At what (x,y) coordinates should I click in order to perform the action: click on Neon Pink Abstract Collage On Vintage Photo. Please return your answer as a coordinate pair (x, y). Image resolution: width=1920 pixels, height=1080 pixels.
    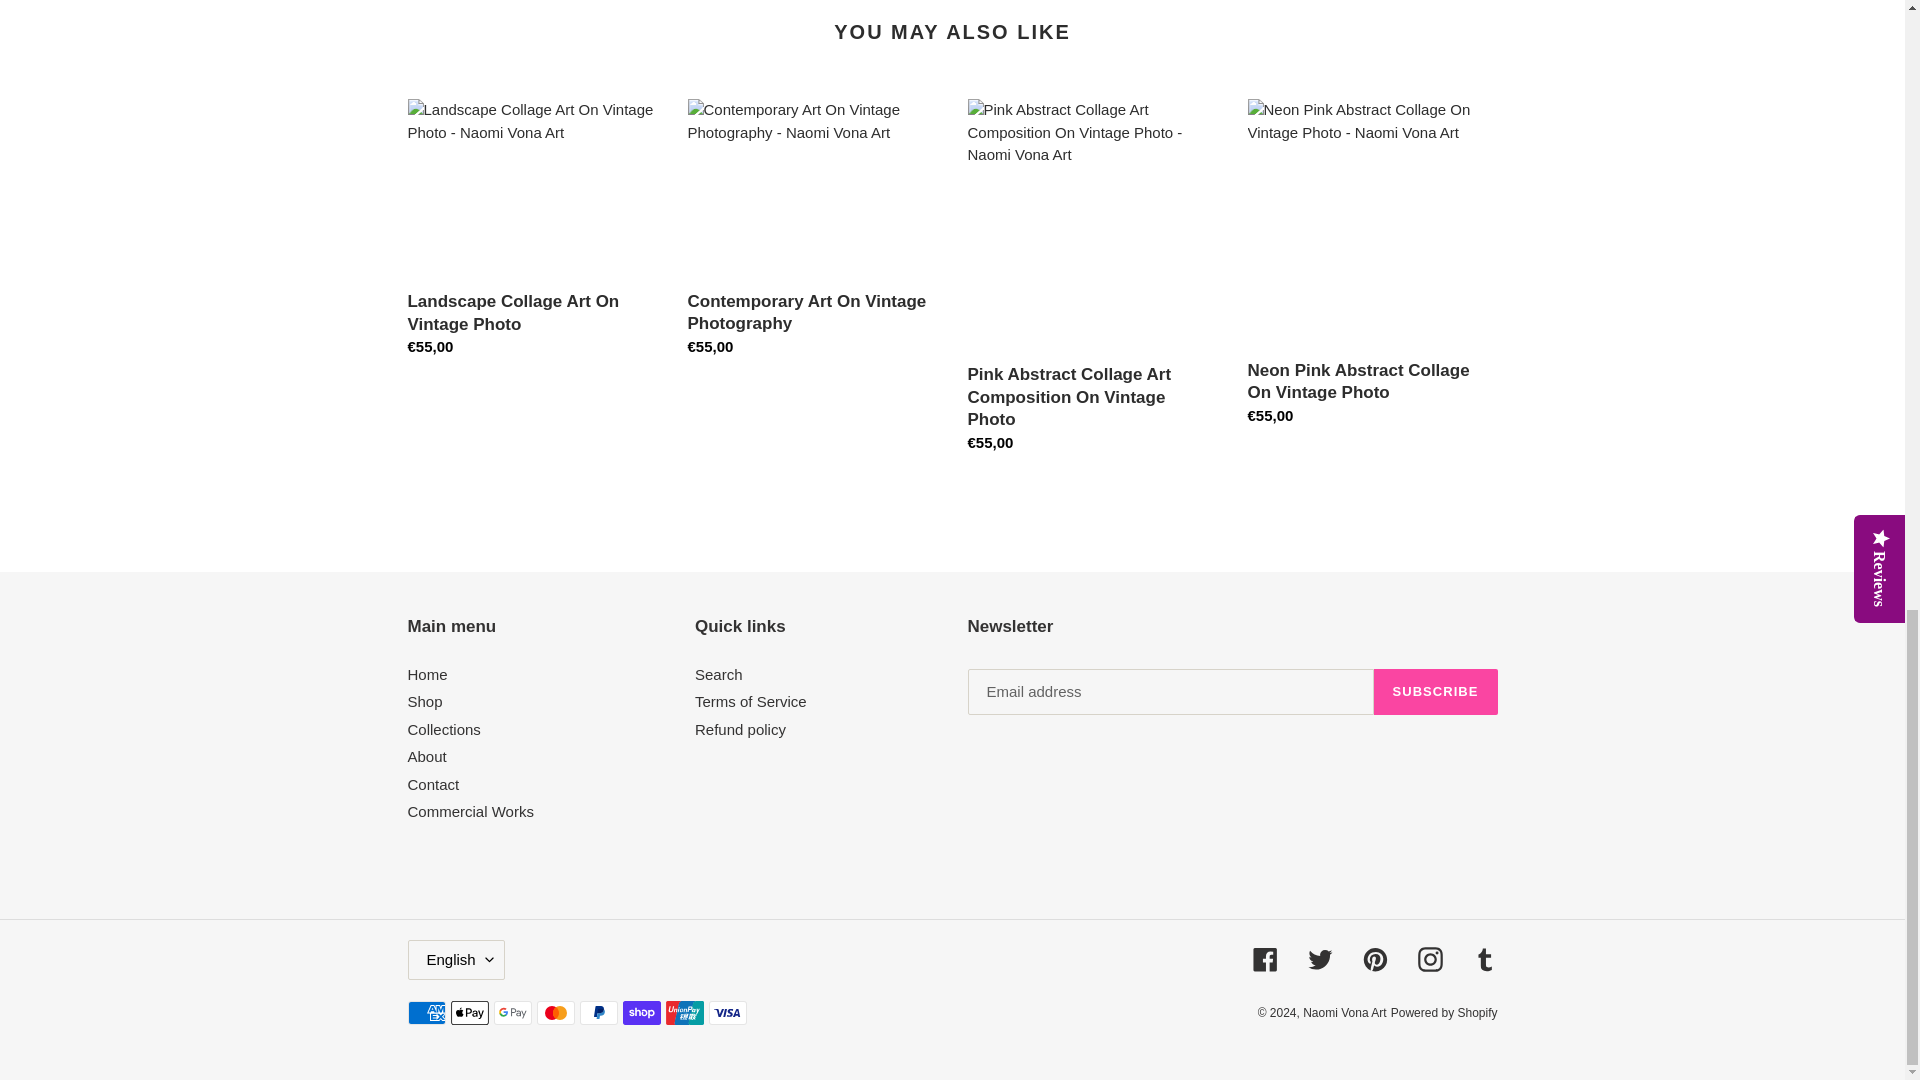
    Looking at the image, I should click on (1372, 267).